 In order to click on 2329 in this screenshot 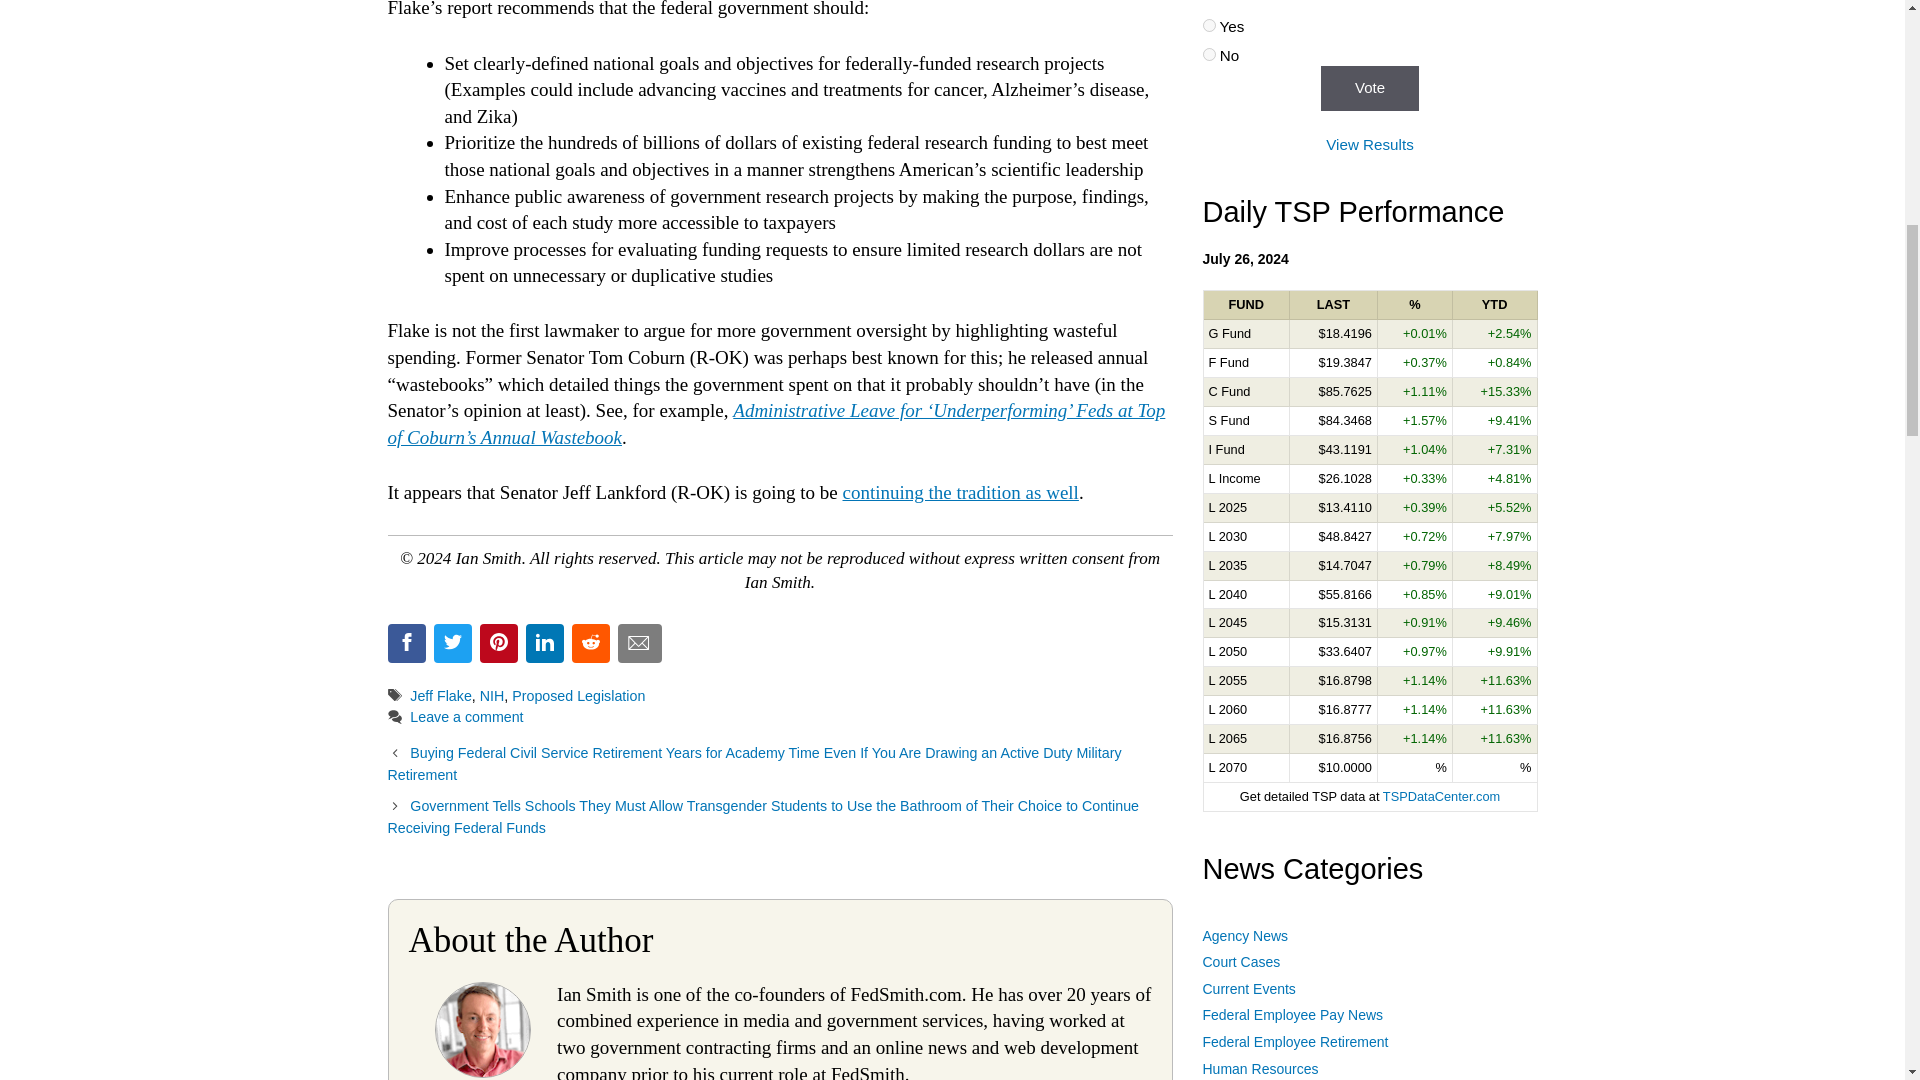, I will do `click(1208, 26)`.